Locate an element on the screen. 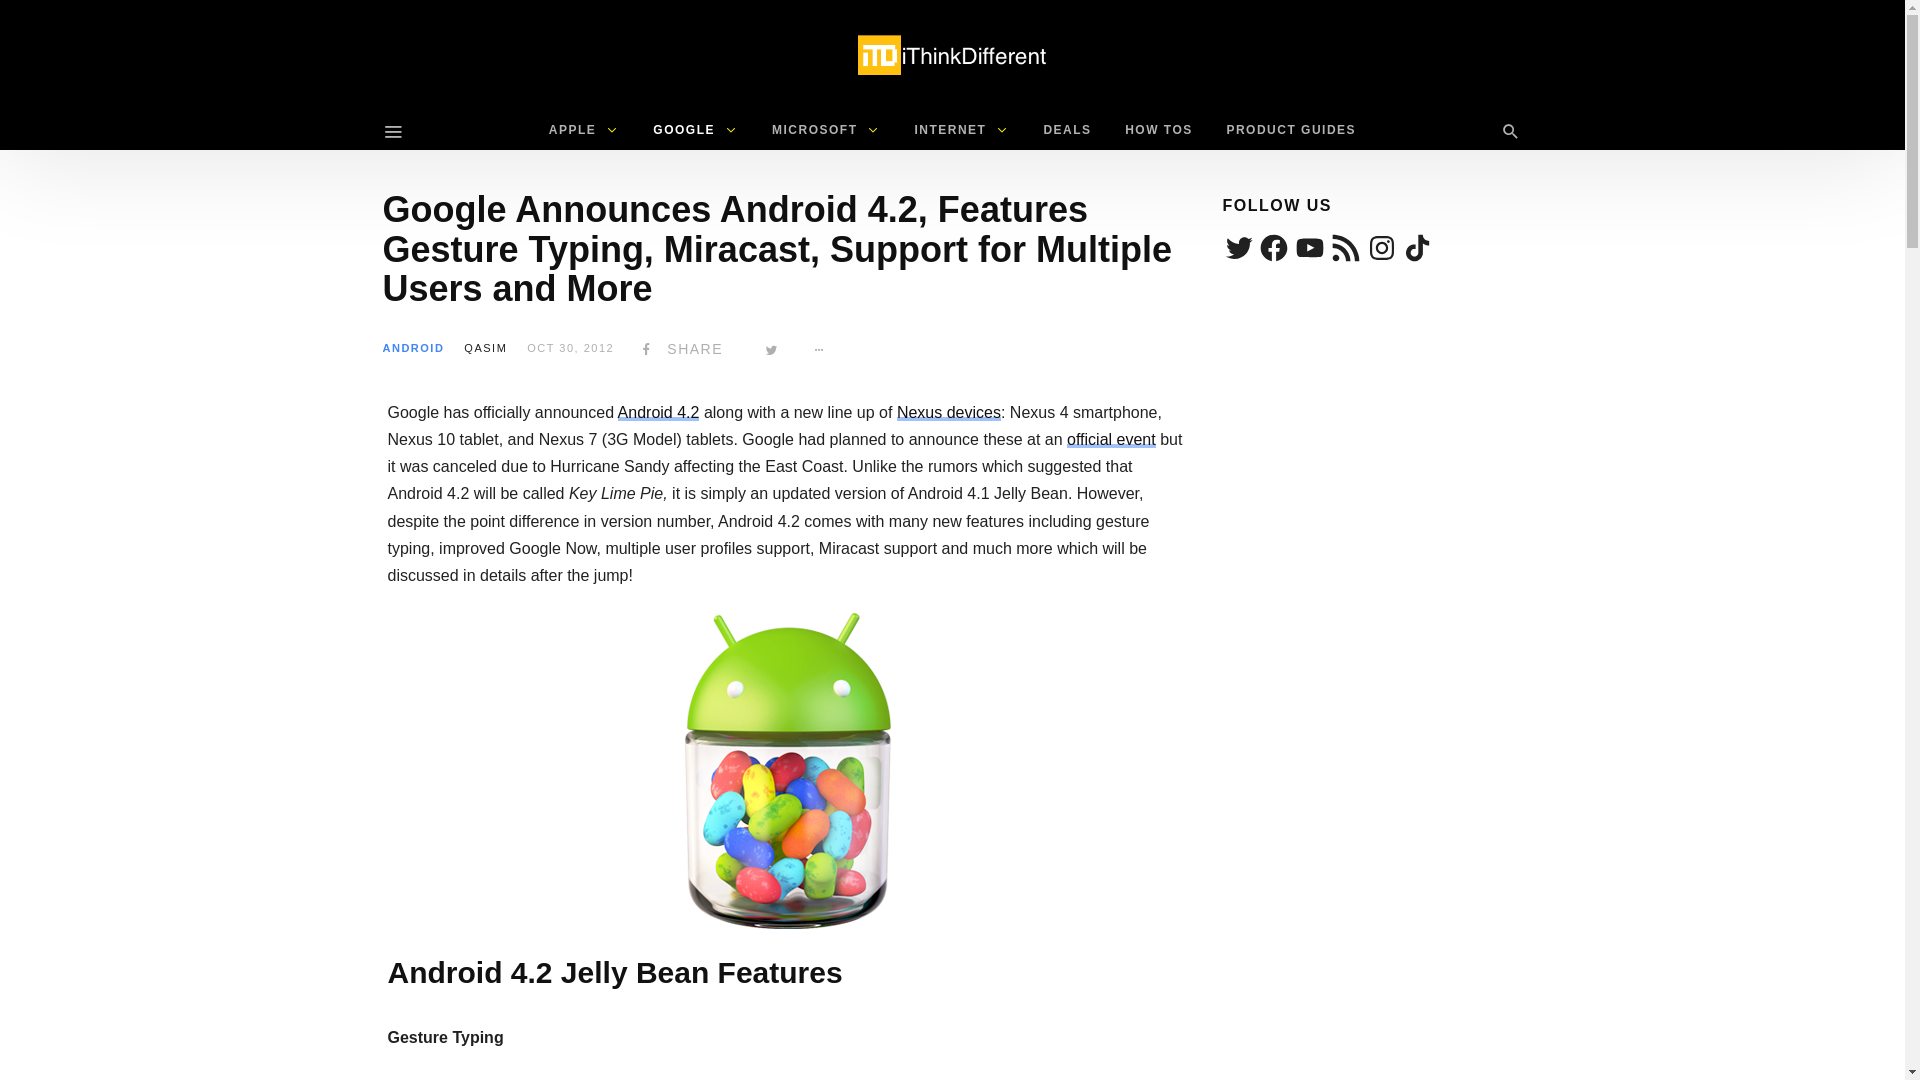 Image resolution: width=1920 pixels, height=1080 pixels. INTERNET is located at coordinates (960, 130).